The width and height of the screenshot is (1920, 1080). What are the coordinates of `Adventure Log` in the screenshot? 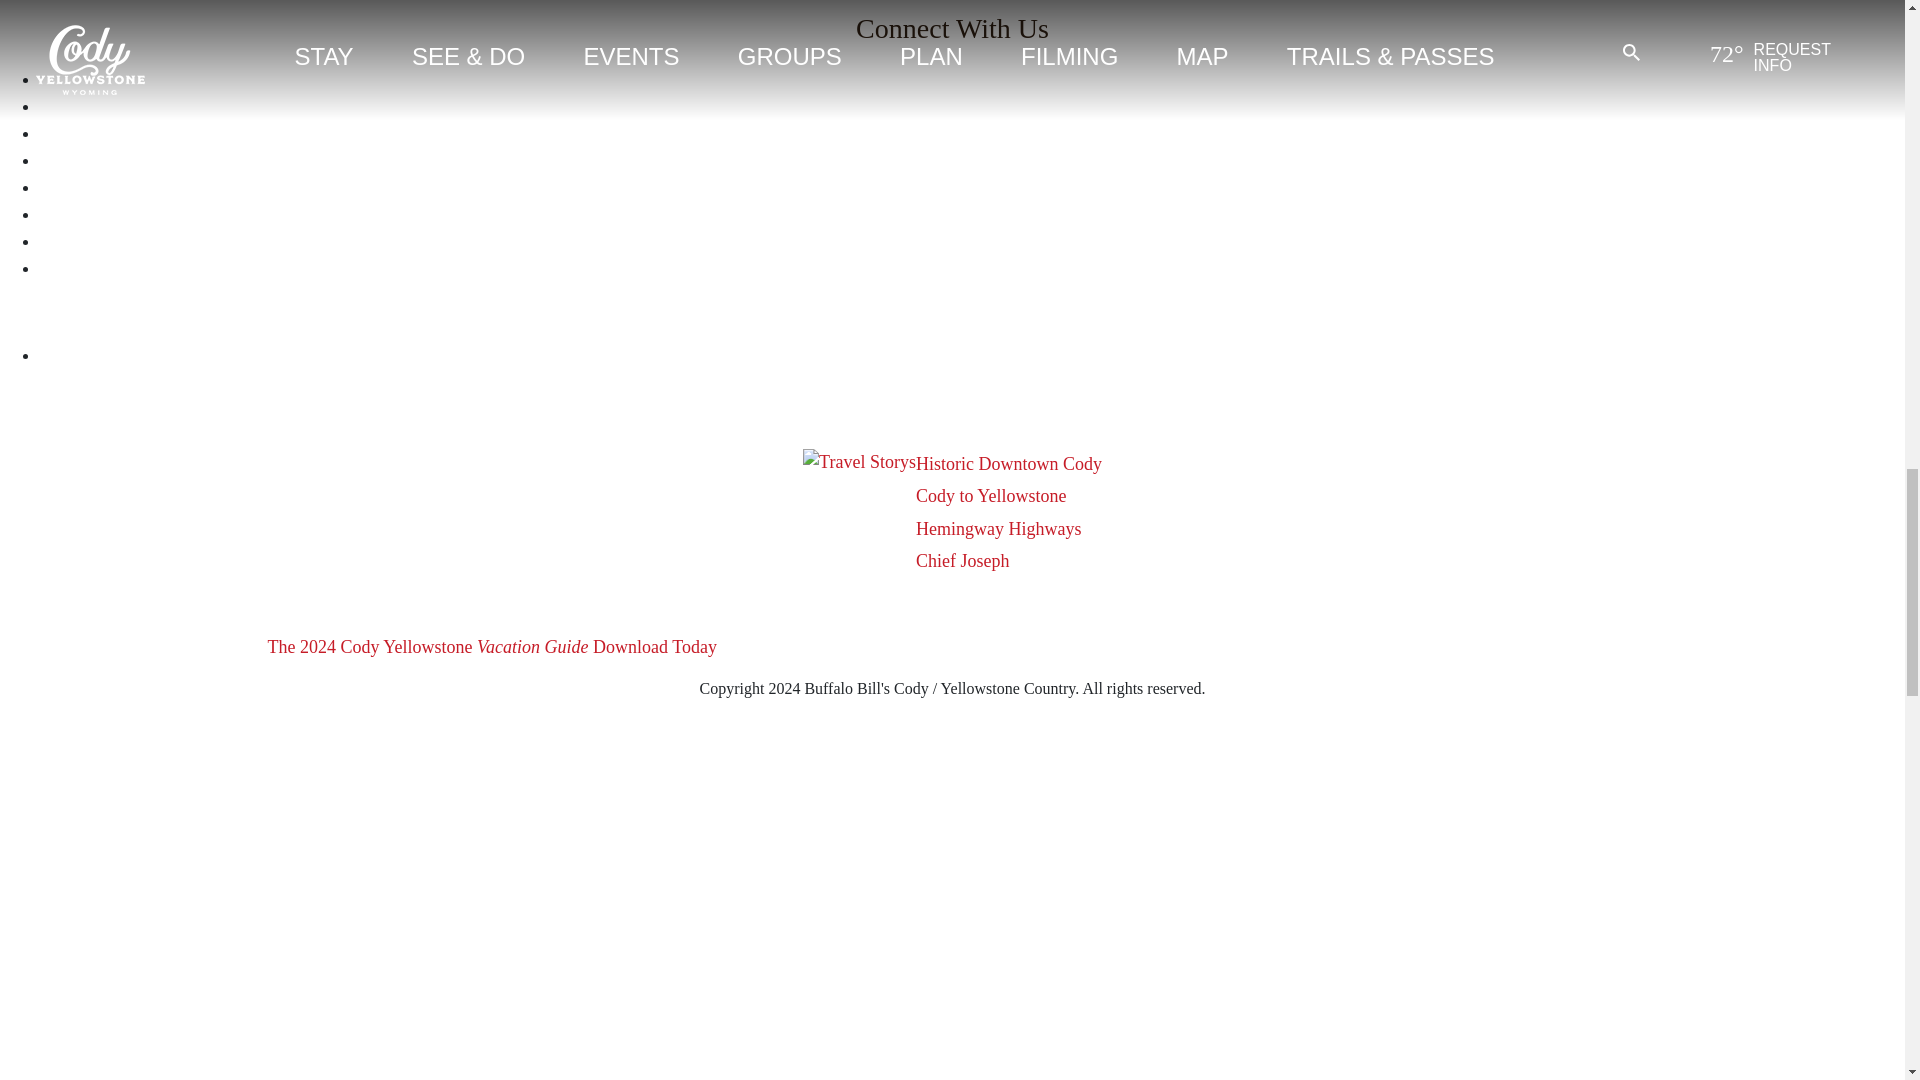 It's located at (868, 6).